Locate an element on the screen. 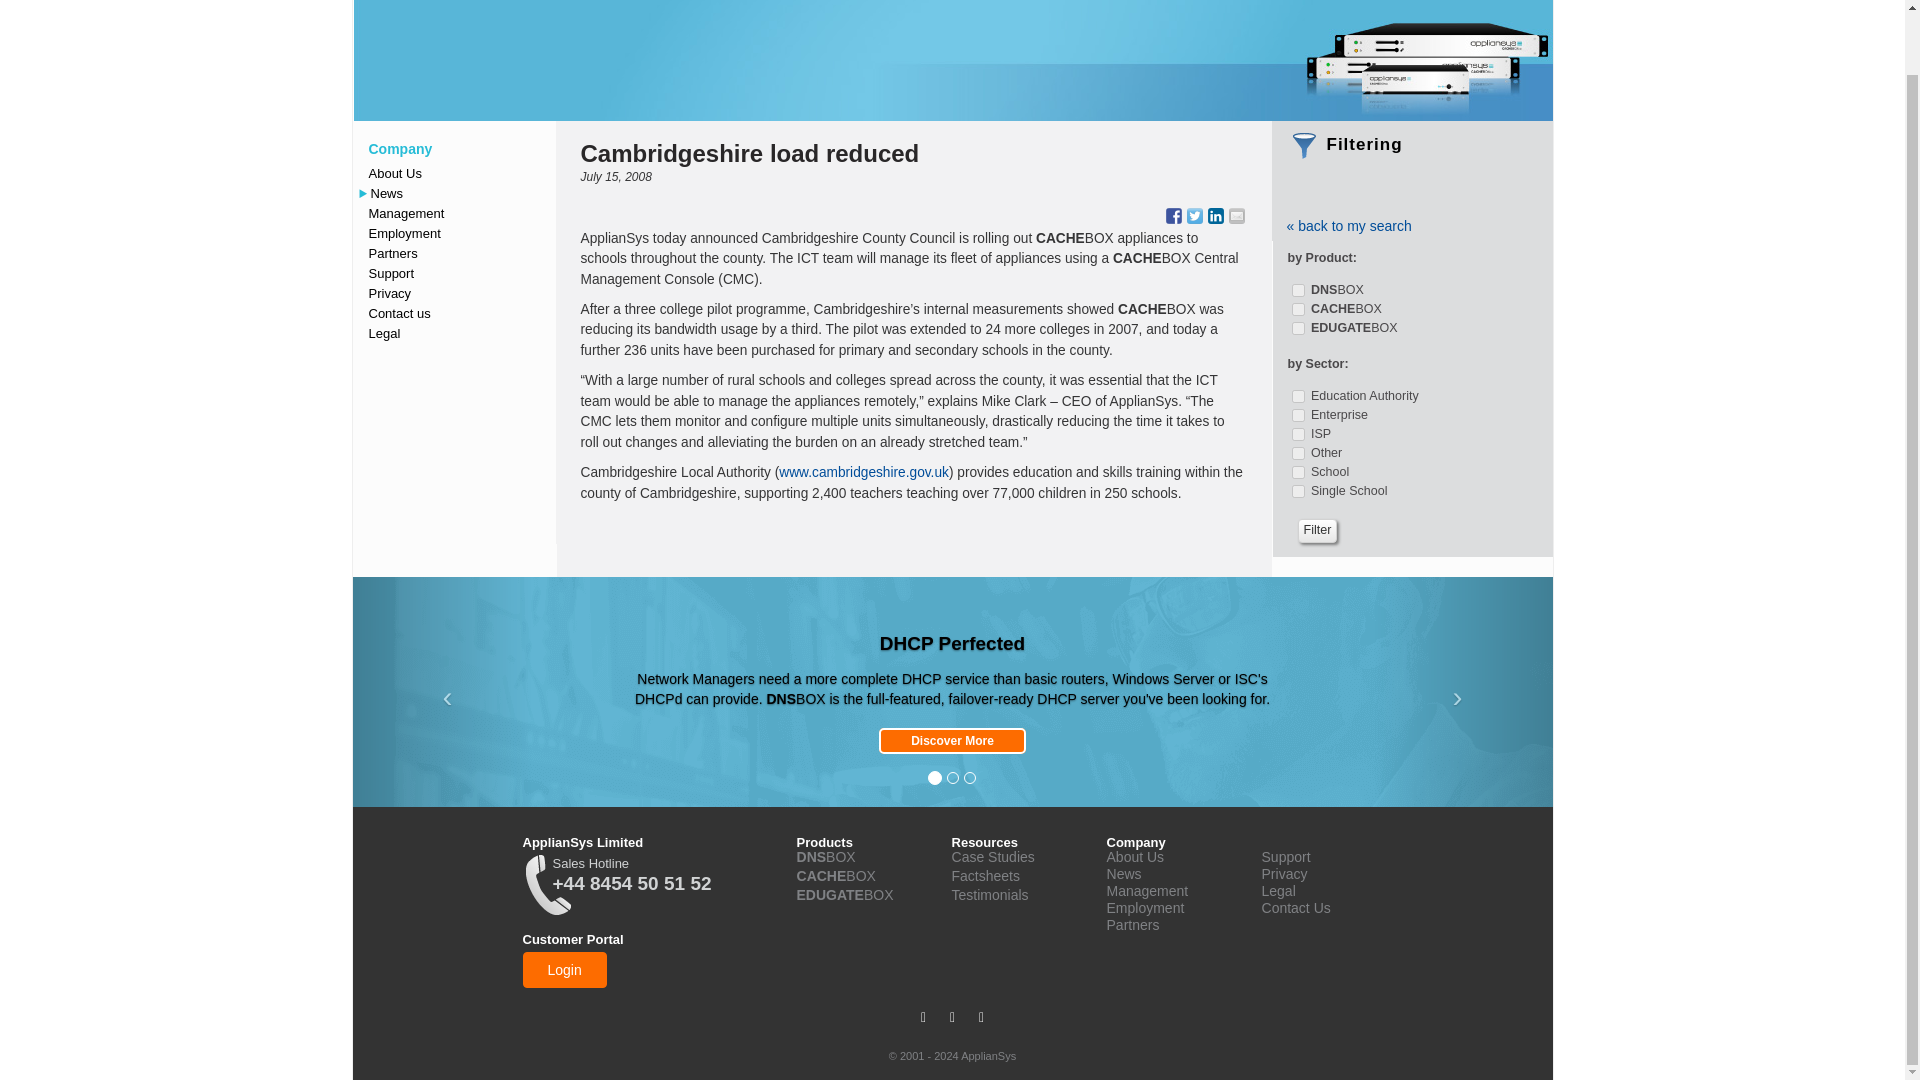  enterprise is located at coordinates (1298, 416).